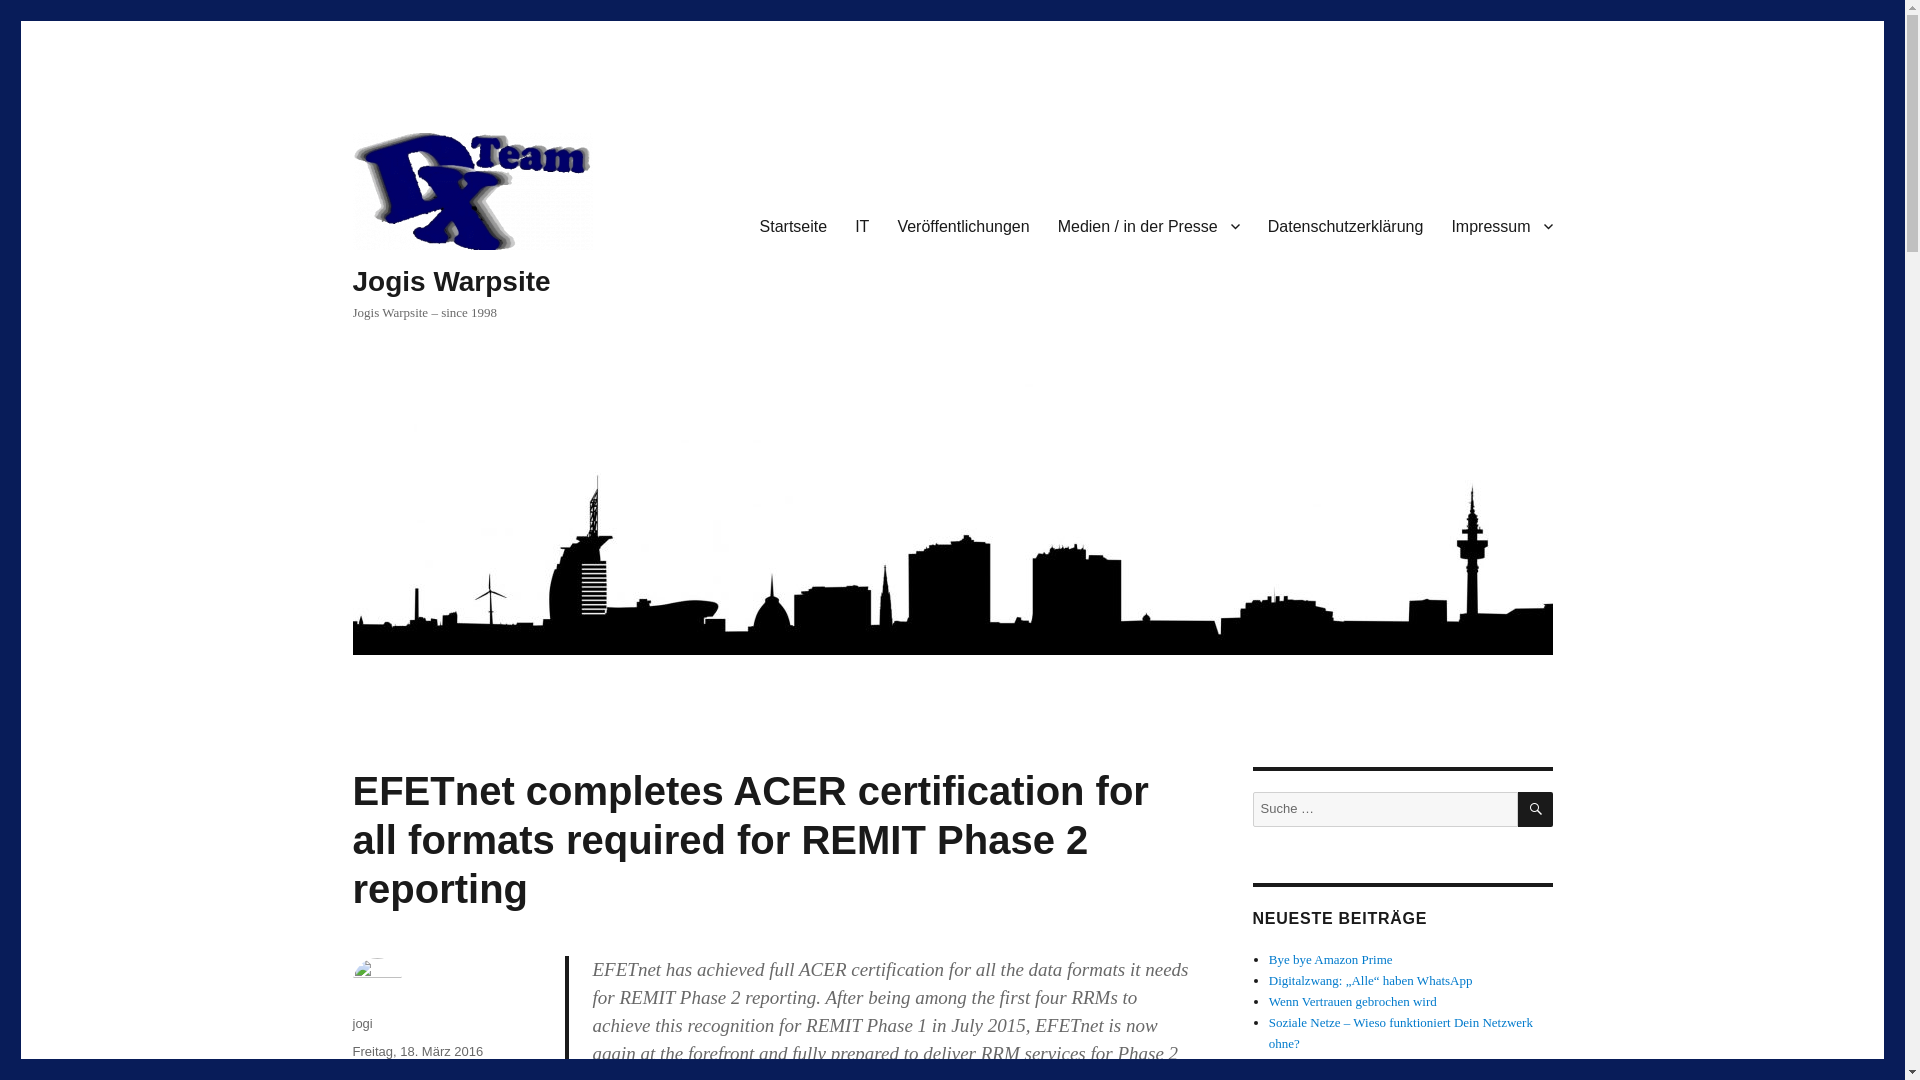 This screenshot has height=1080, width=1920. What do you see at coordinates (1331, 958) in the screenshot?
I see `Bye bye Amazon Prime` at bounding box center [1331, 958].